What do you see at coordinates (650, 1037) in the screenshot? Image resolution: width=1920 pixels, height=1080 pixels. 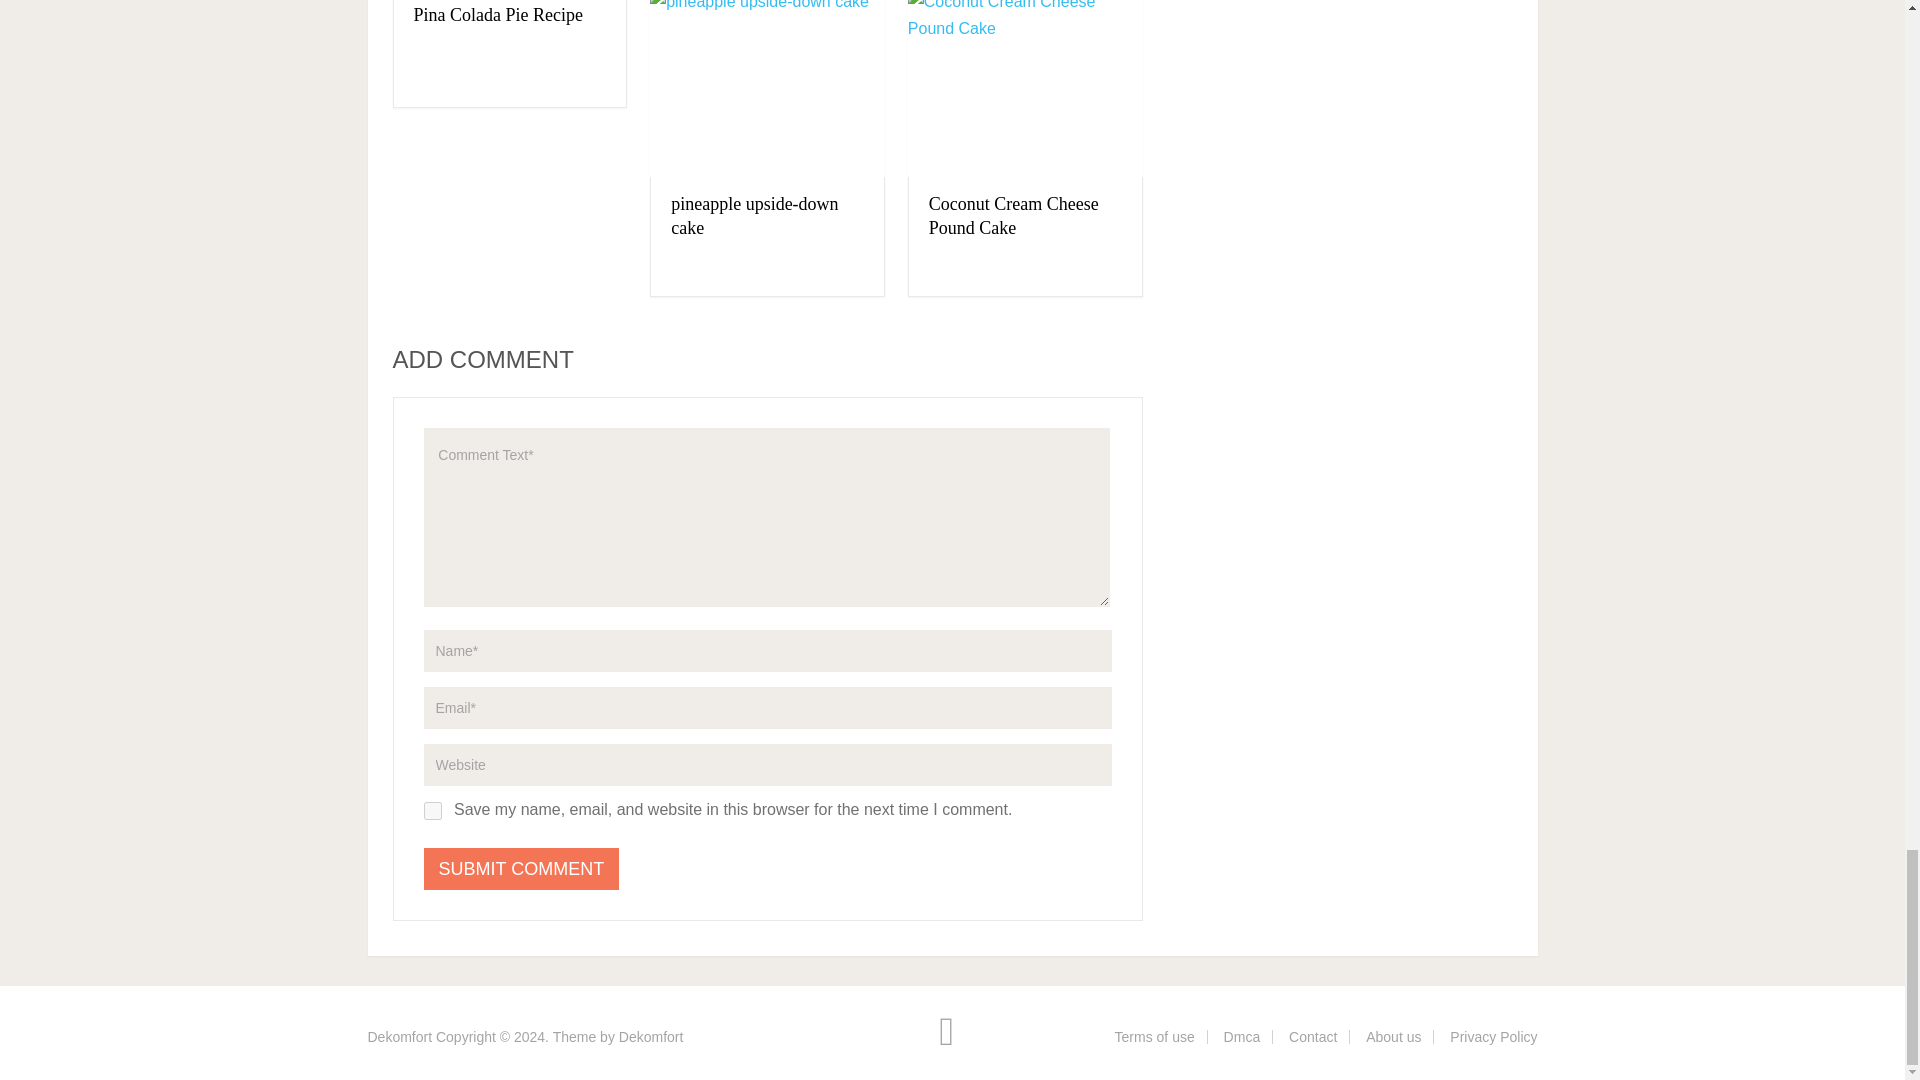 I see `Dekomfort` at bounding box center [650, 1037].